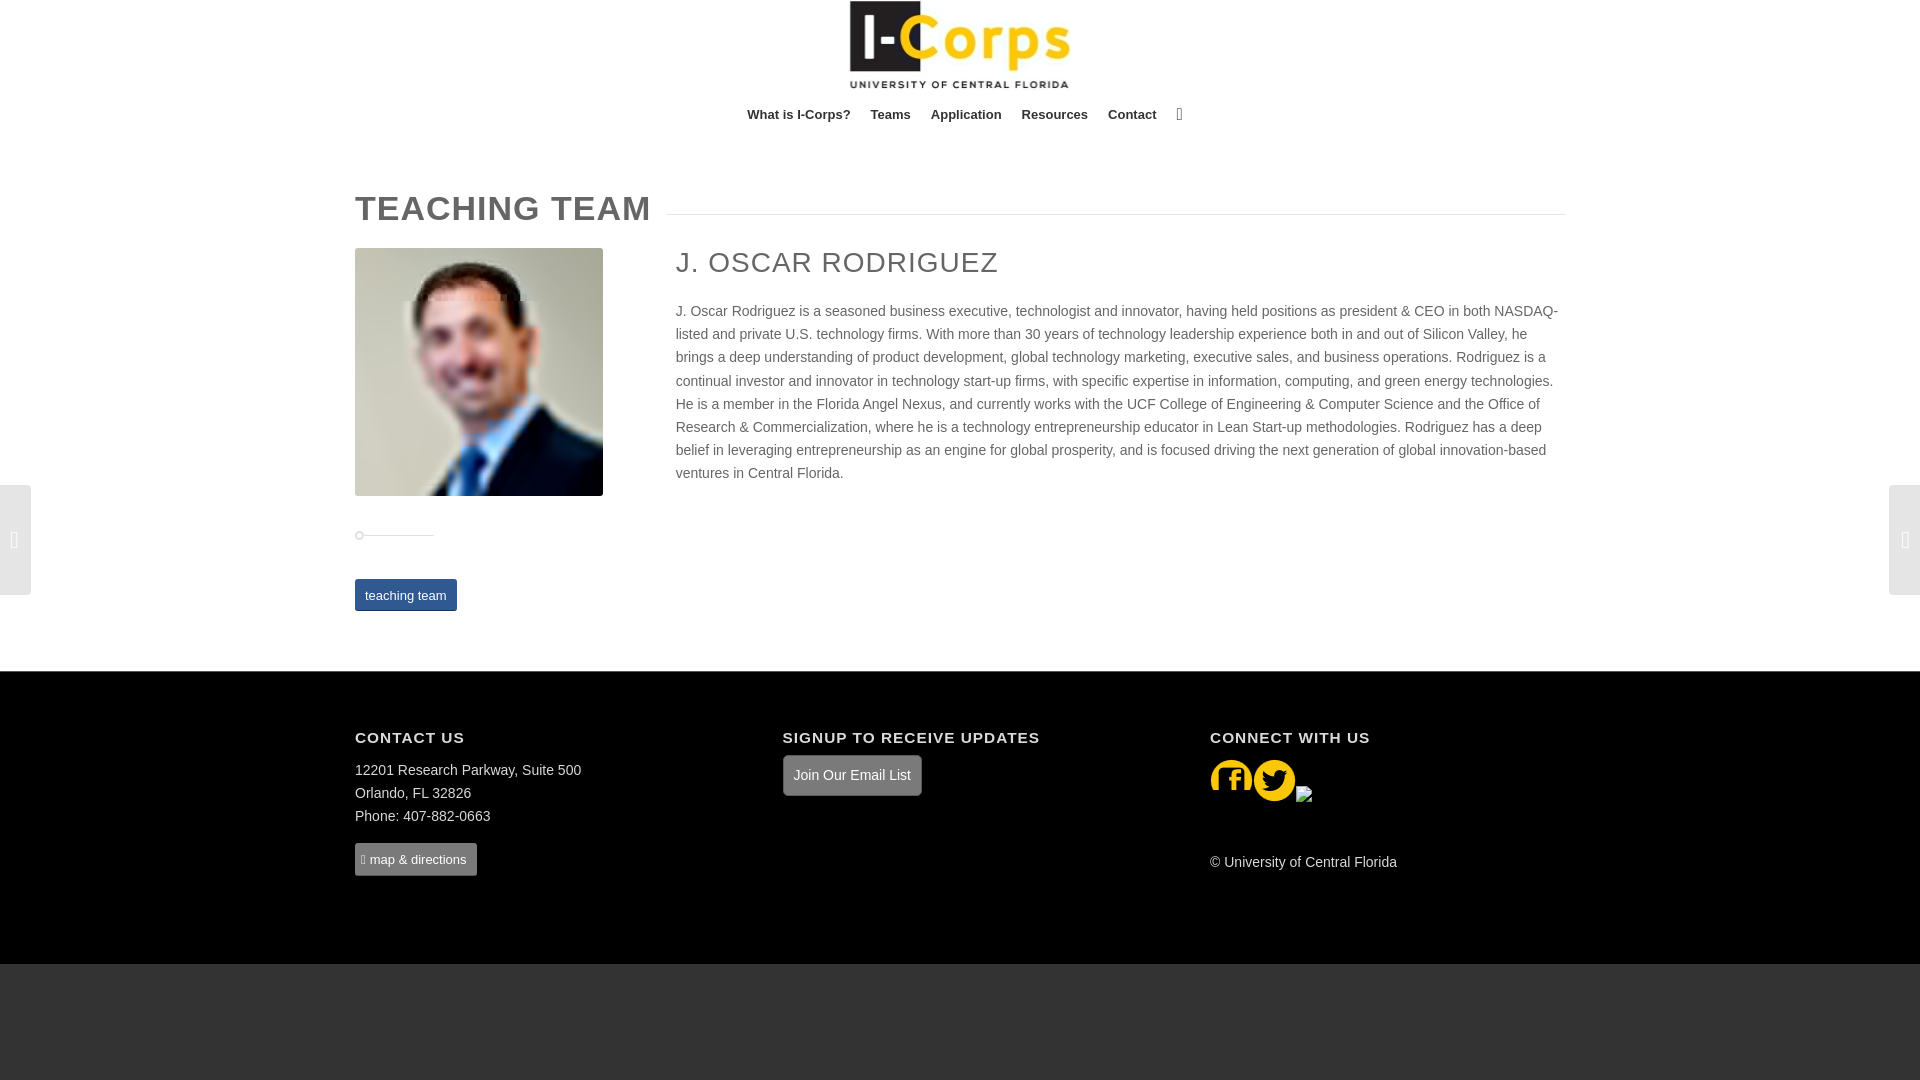  What do you see at coordinates (478, 372) in the screenshot?
I see `x751` at bounding box center [478, 372].